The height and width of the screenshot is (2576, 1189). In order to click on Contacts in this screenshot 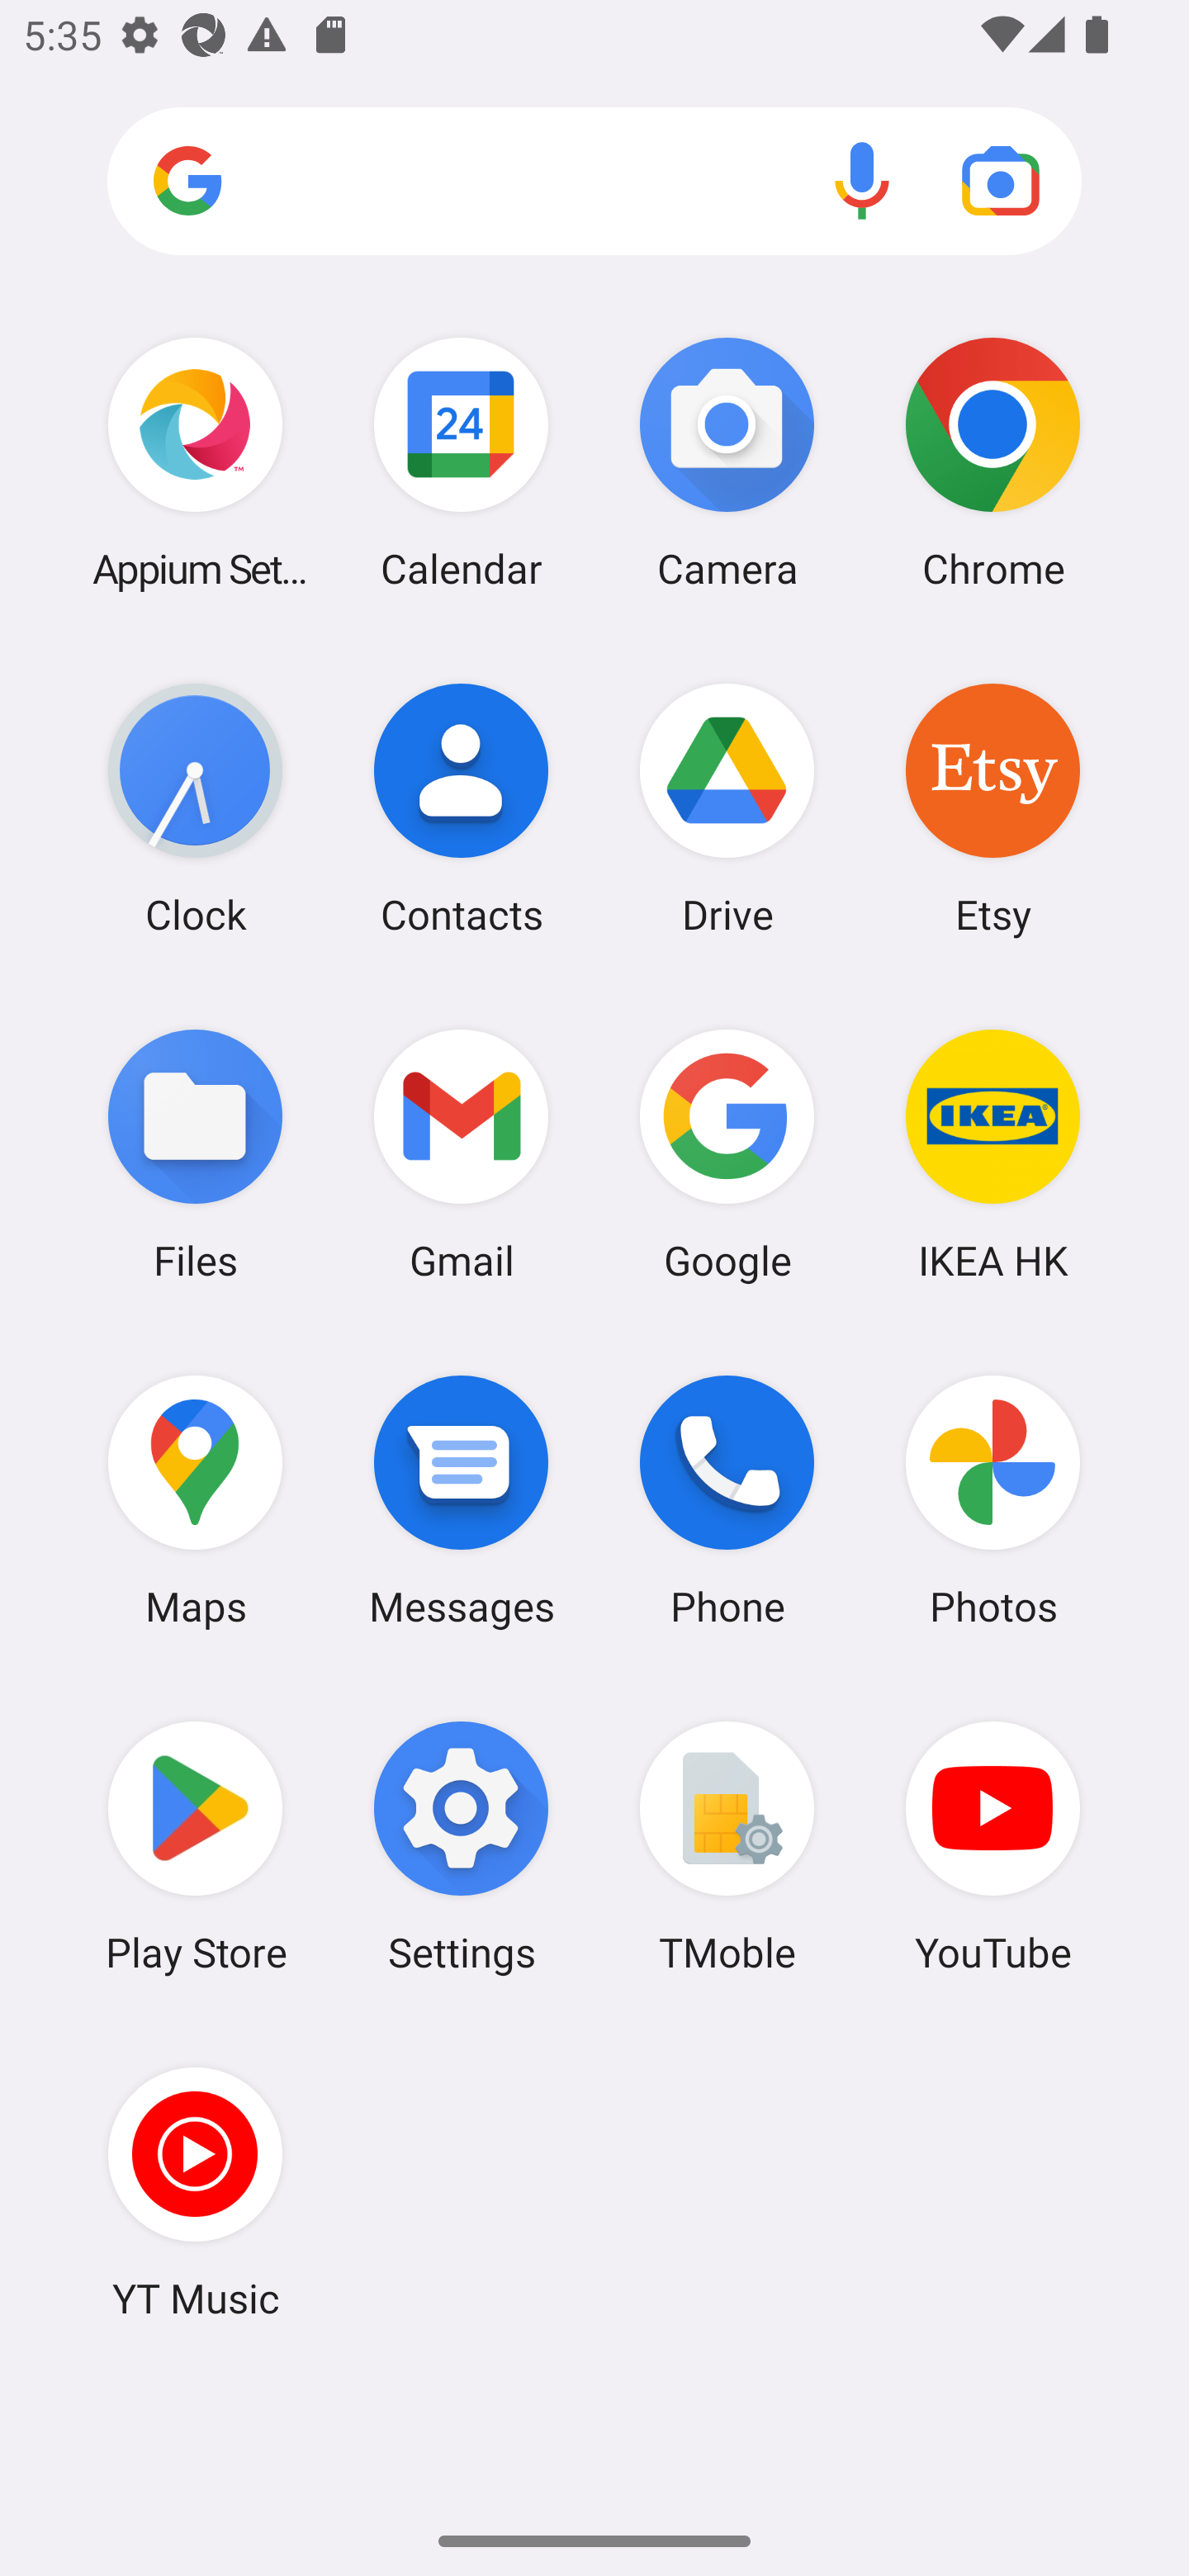, I will do `click(461, 808)`.